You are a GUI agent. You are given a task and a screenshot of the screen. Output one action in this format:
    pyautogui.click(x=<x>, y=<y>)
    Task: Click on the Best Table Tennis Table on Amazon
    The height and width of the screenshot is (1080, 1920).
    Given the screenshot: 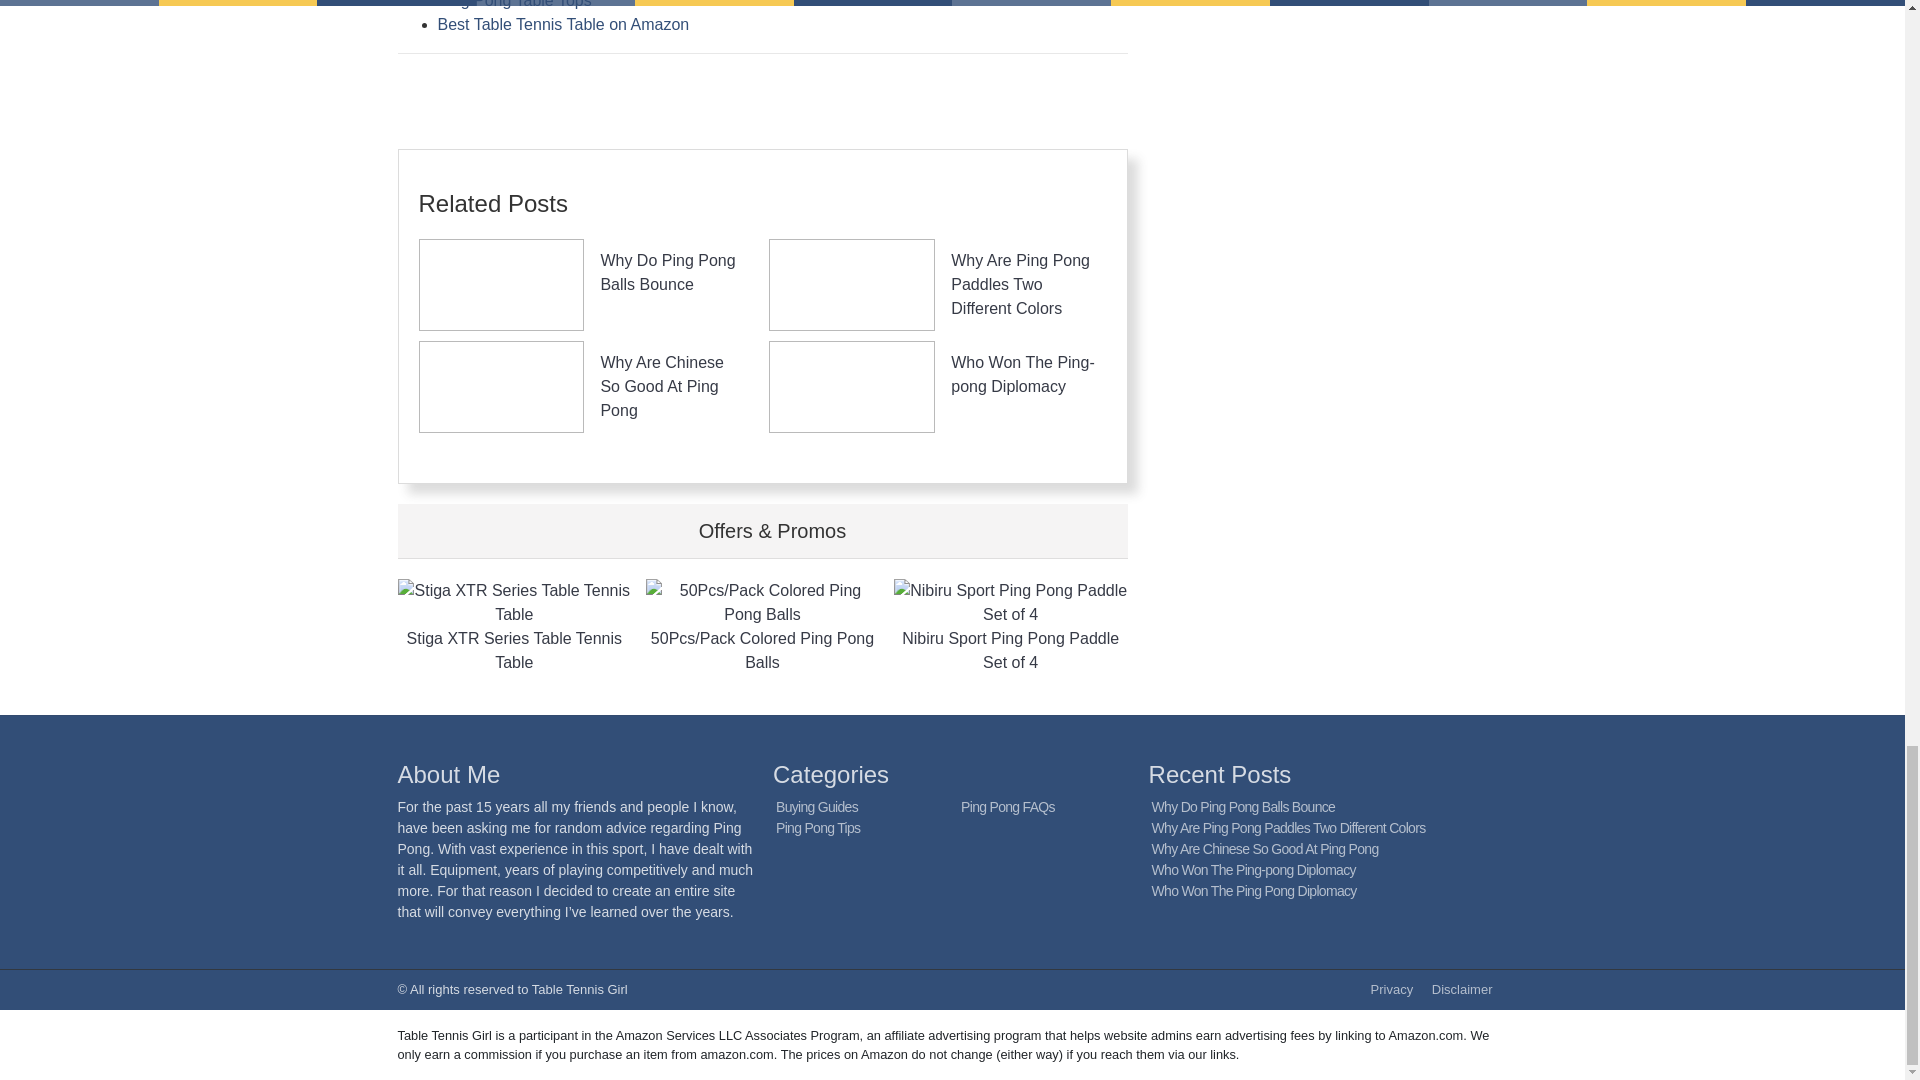 What is the action you would take?
    pyautogui.click(x=563, y=24)
    